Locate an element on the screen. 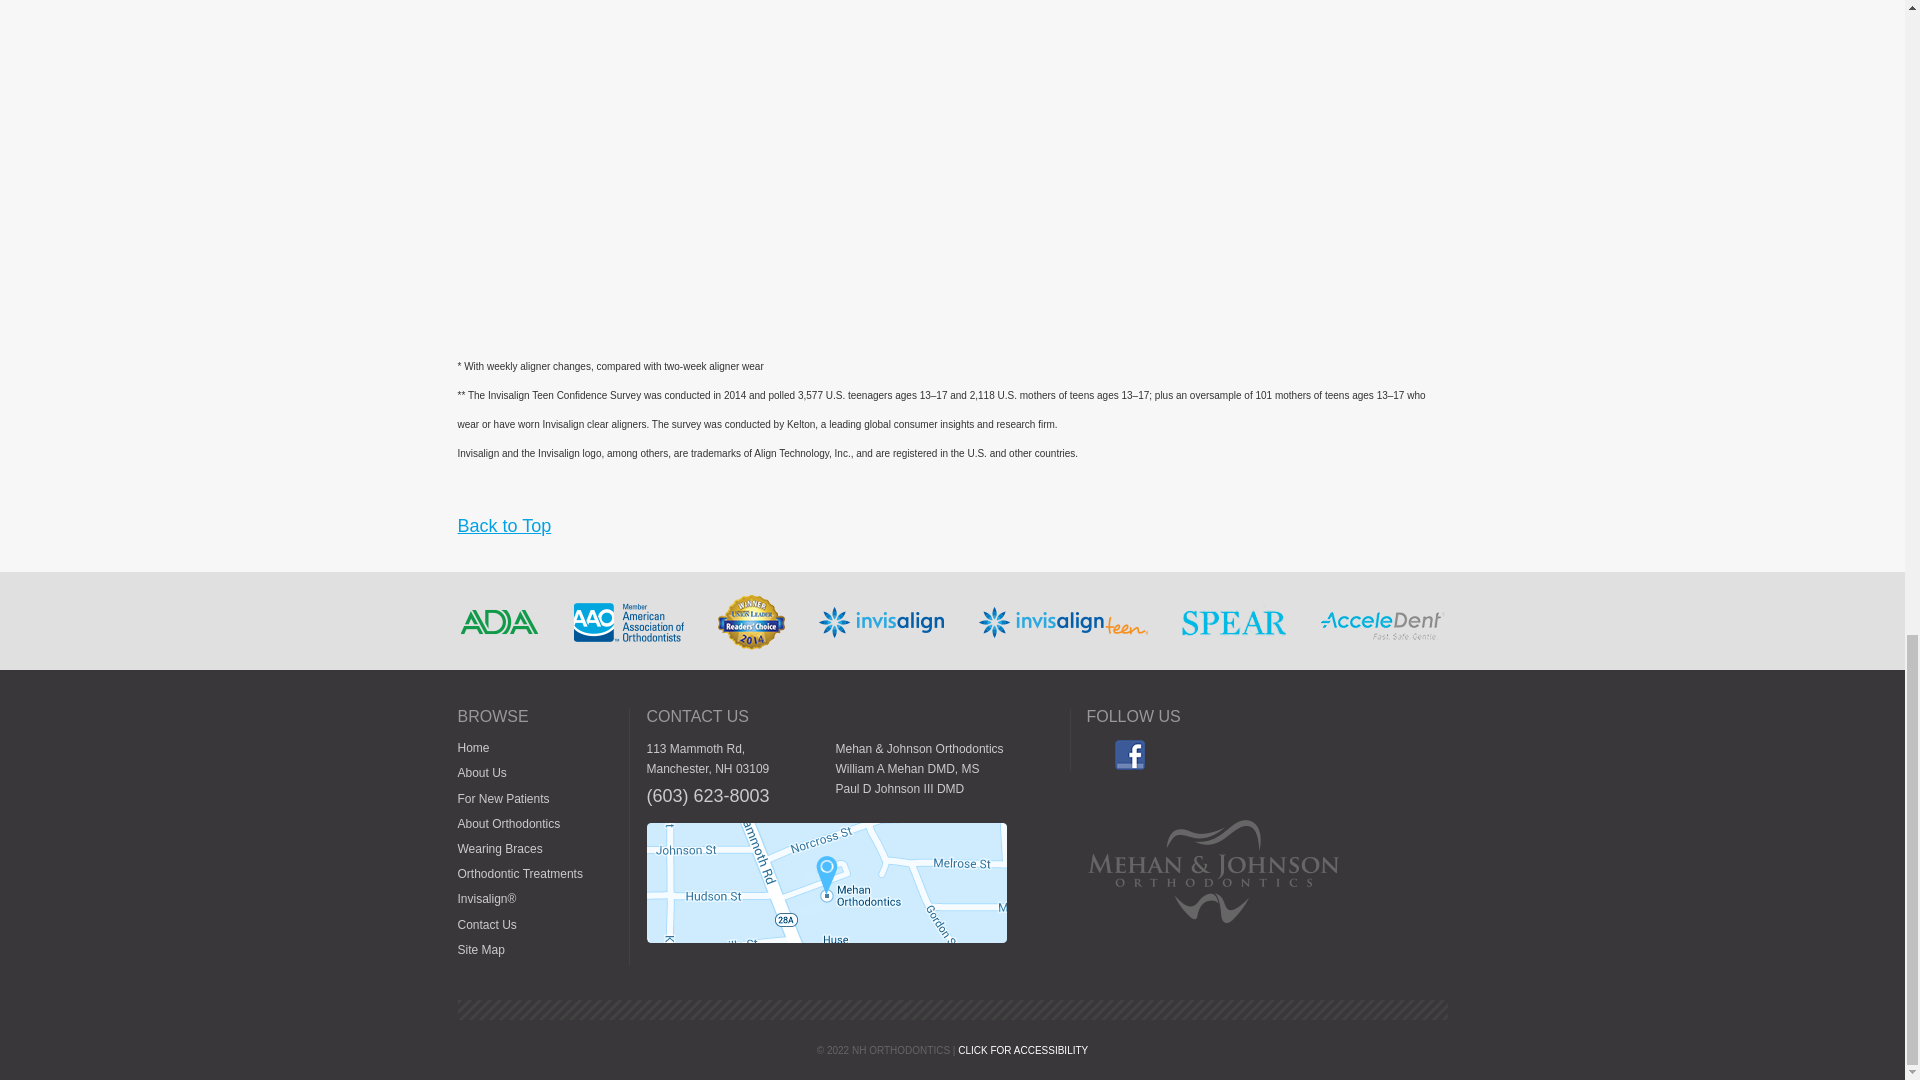 This screenshot has height=1080, width=1920. What Sets Us Apart is located at coordinates (628, 622).